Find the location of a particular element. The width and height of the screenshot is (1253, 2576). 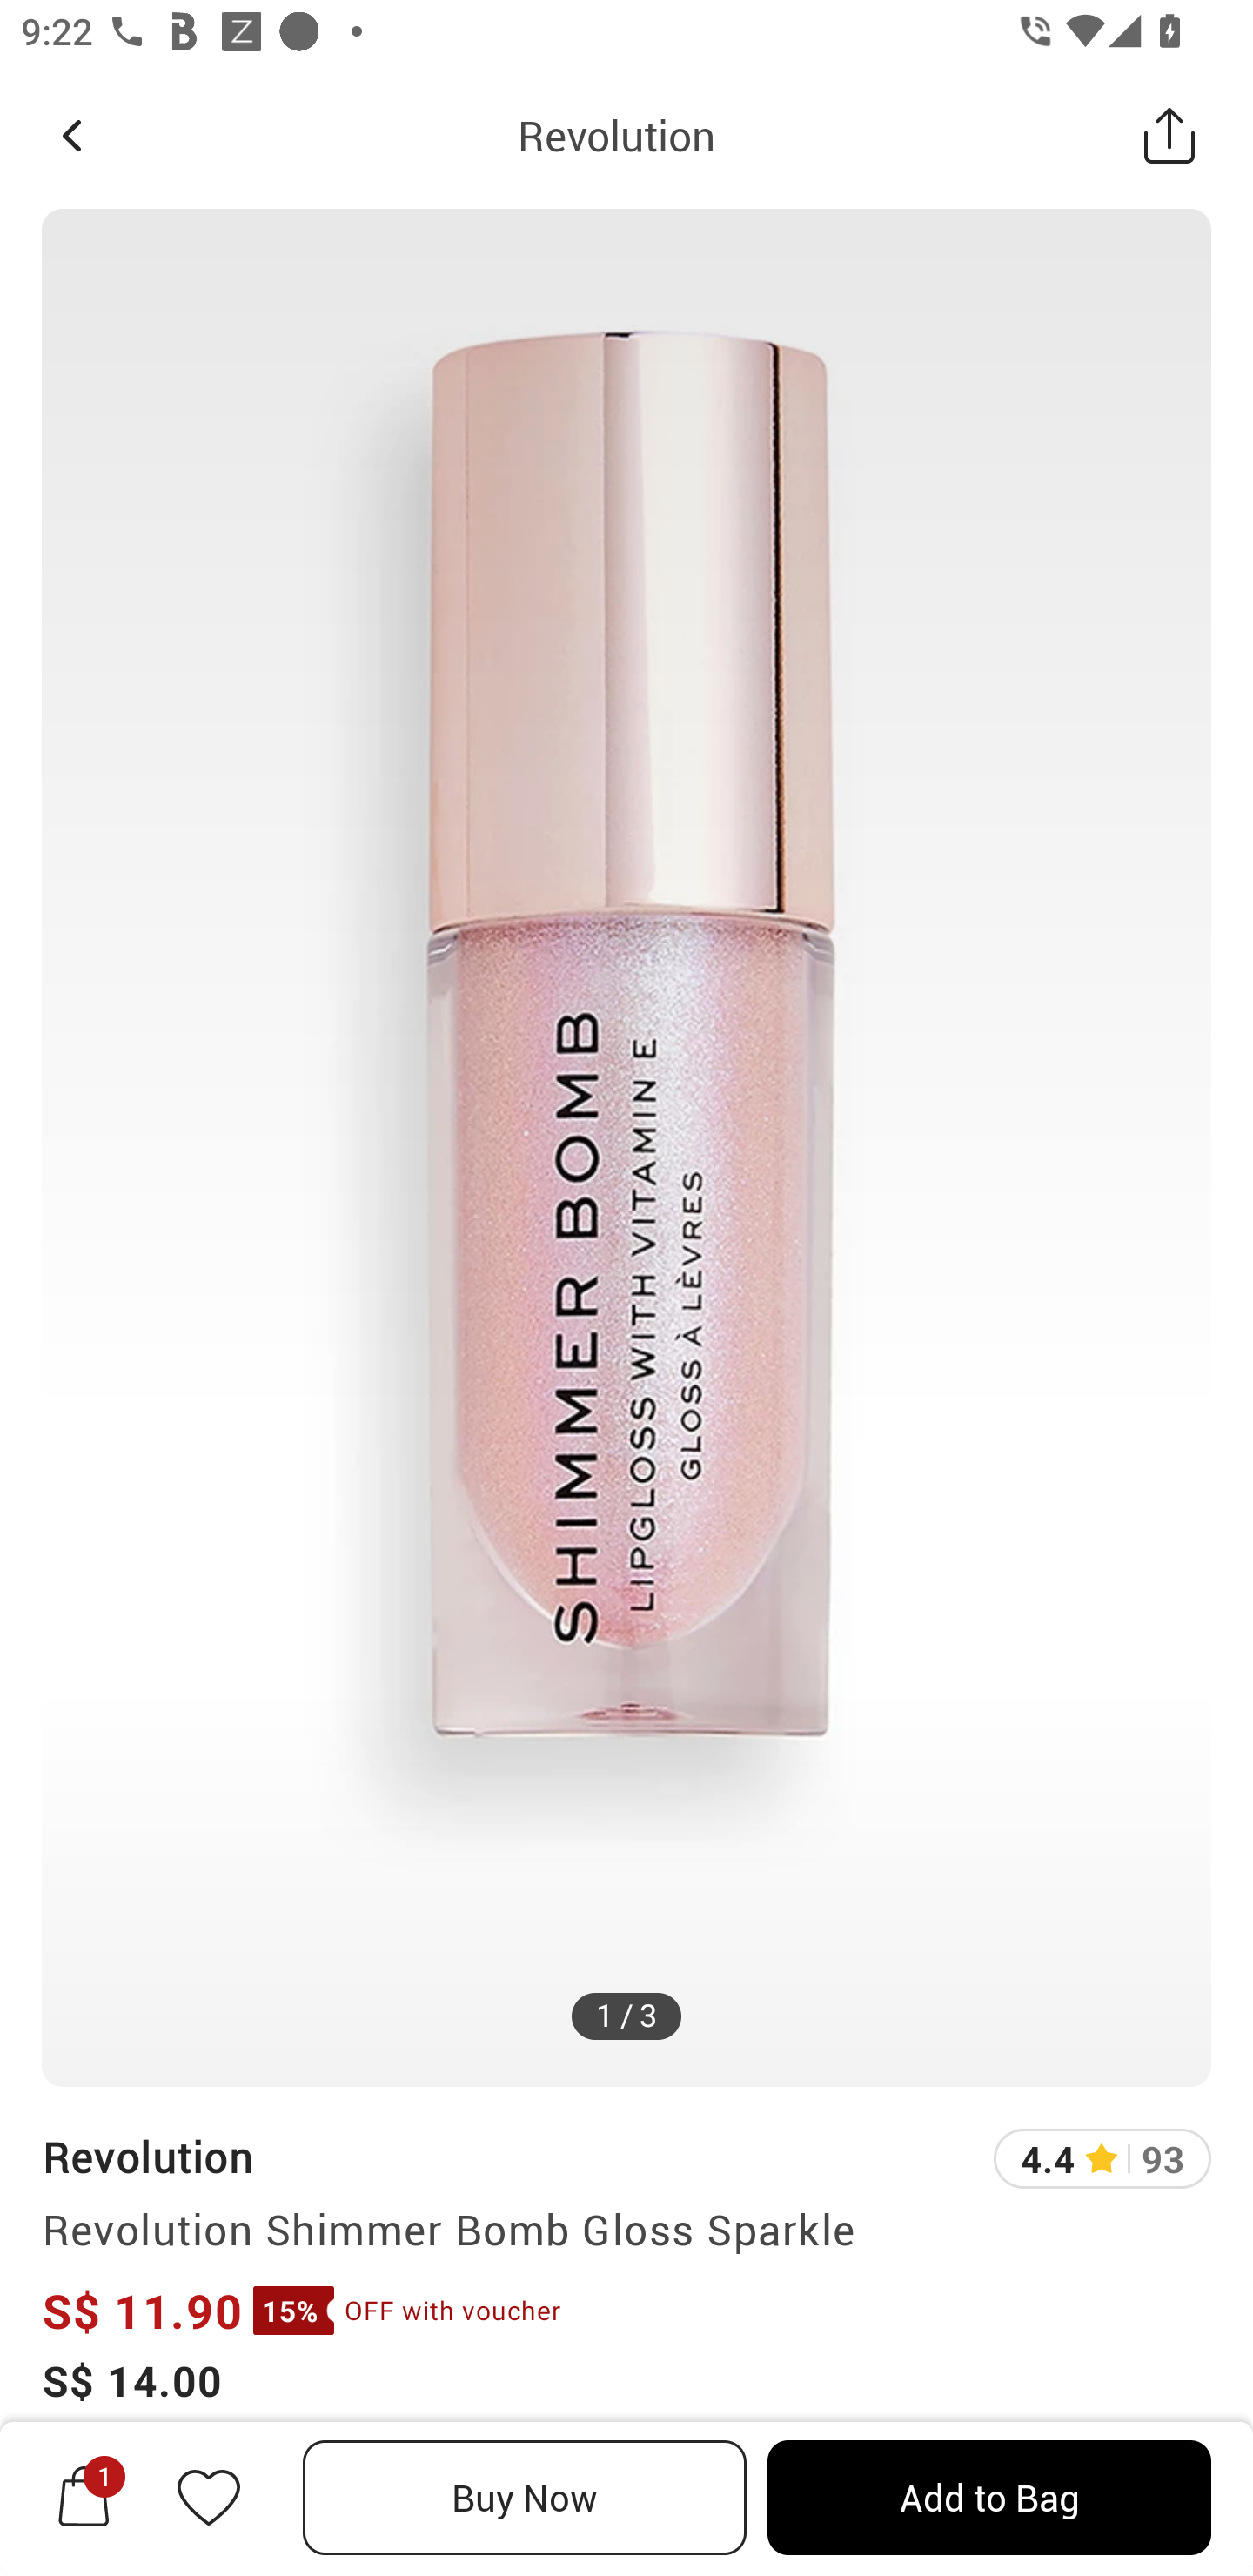

Revolution is located at coordinates (616, 135).